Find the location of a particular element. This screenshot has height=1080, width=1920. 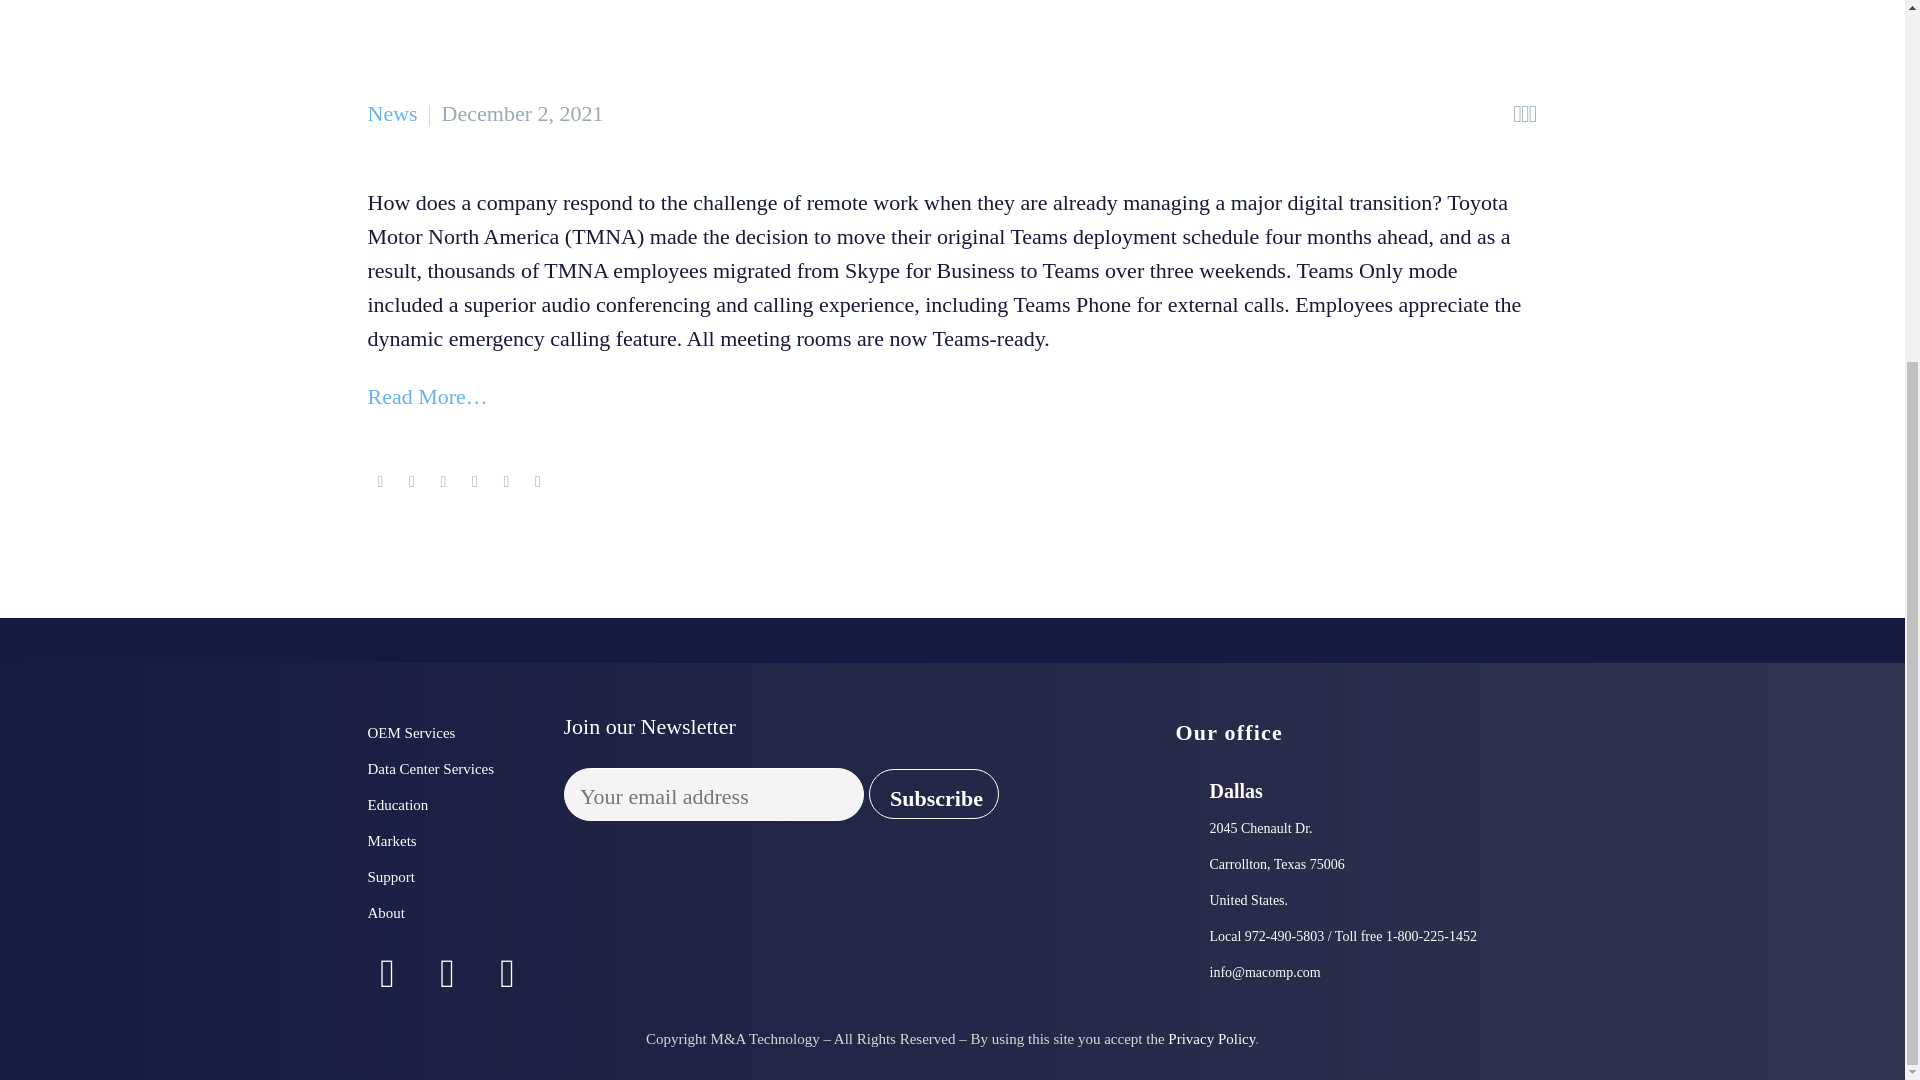

Pinterest is located at coordinates (443, 482).